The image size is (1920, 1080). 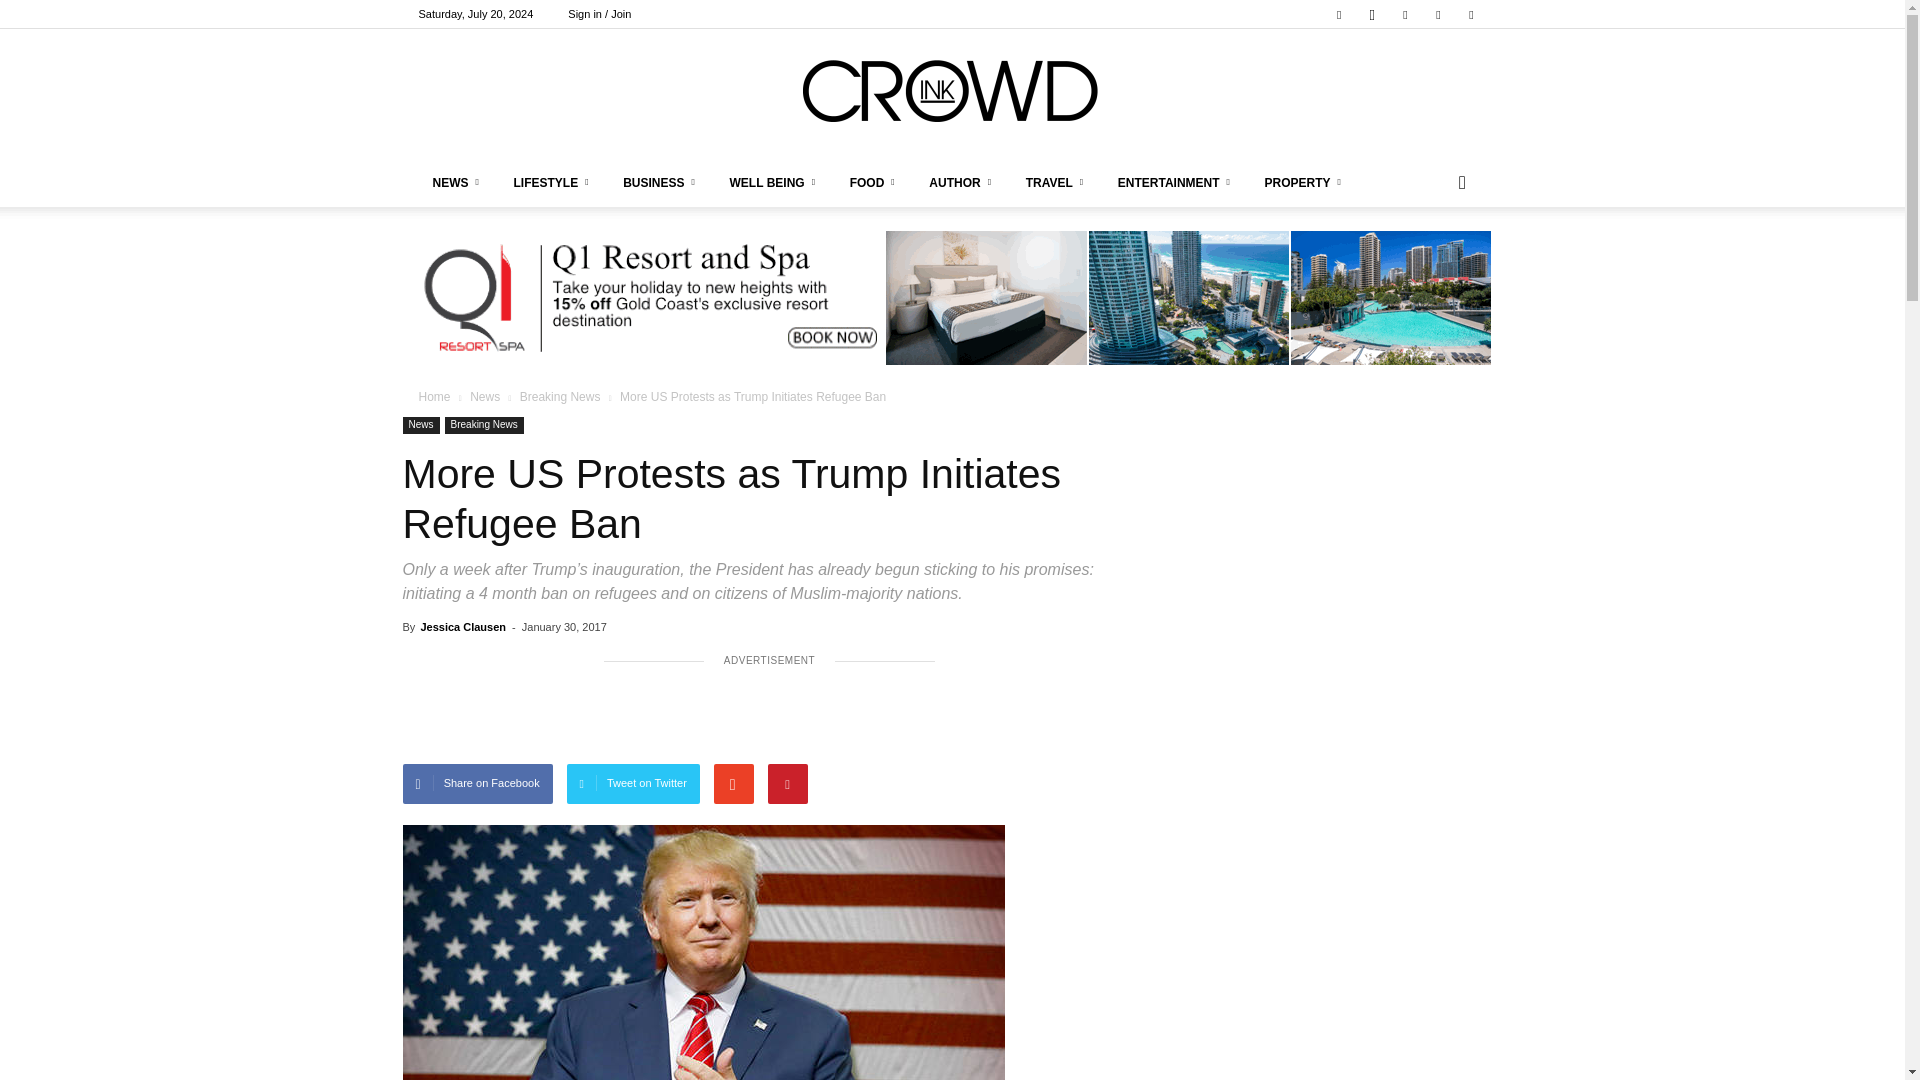 I want to click on Instagram, so click(x=1372, y=14).